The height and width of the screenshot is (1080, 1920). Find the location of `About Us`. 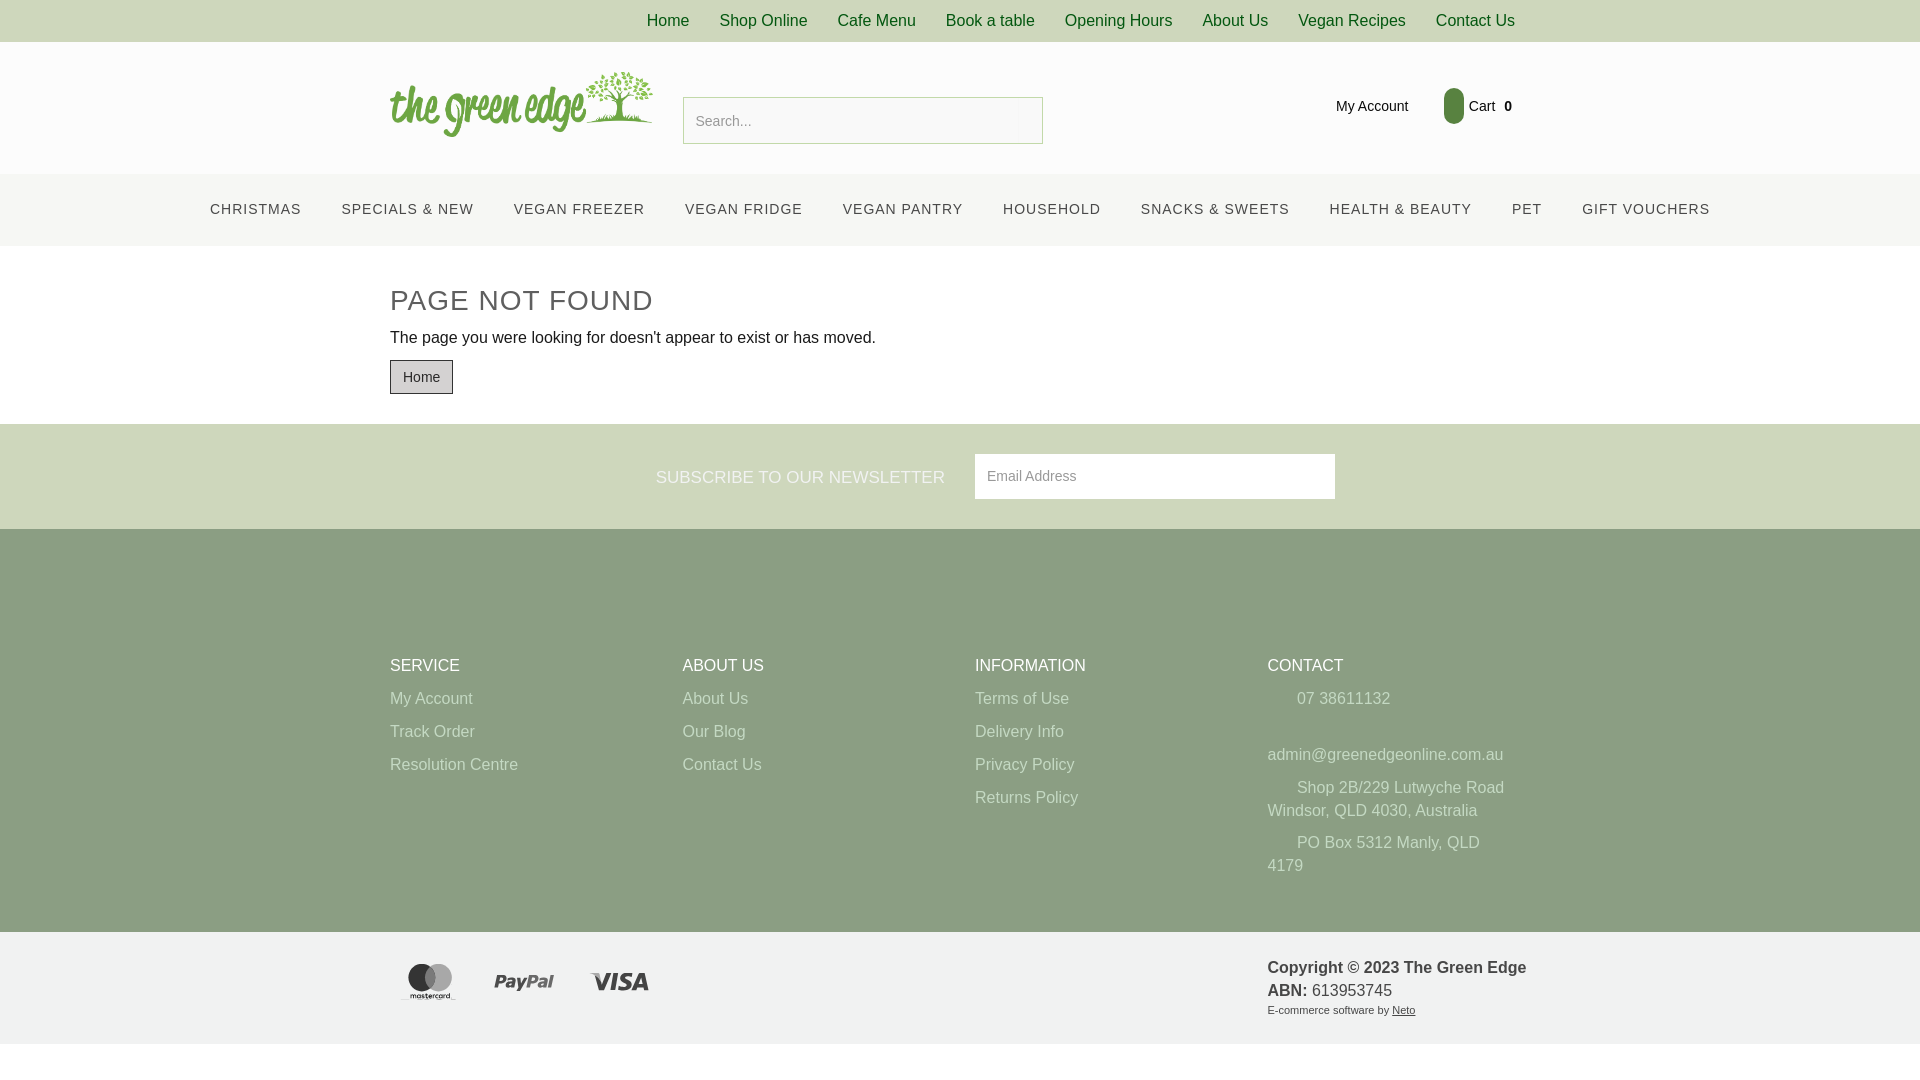

About Us is located at coordinates (807, 700).